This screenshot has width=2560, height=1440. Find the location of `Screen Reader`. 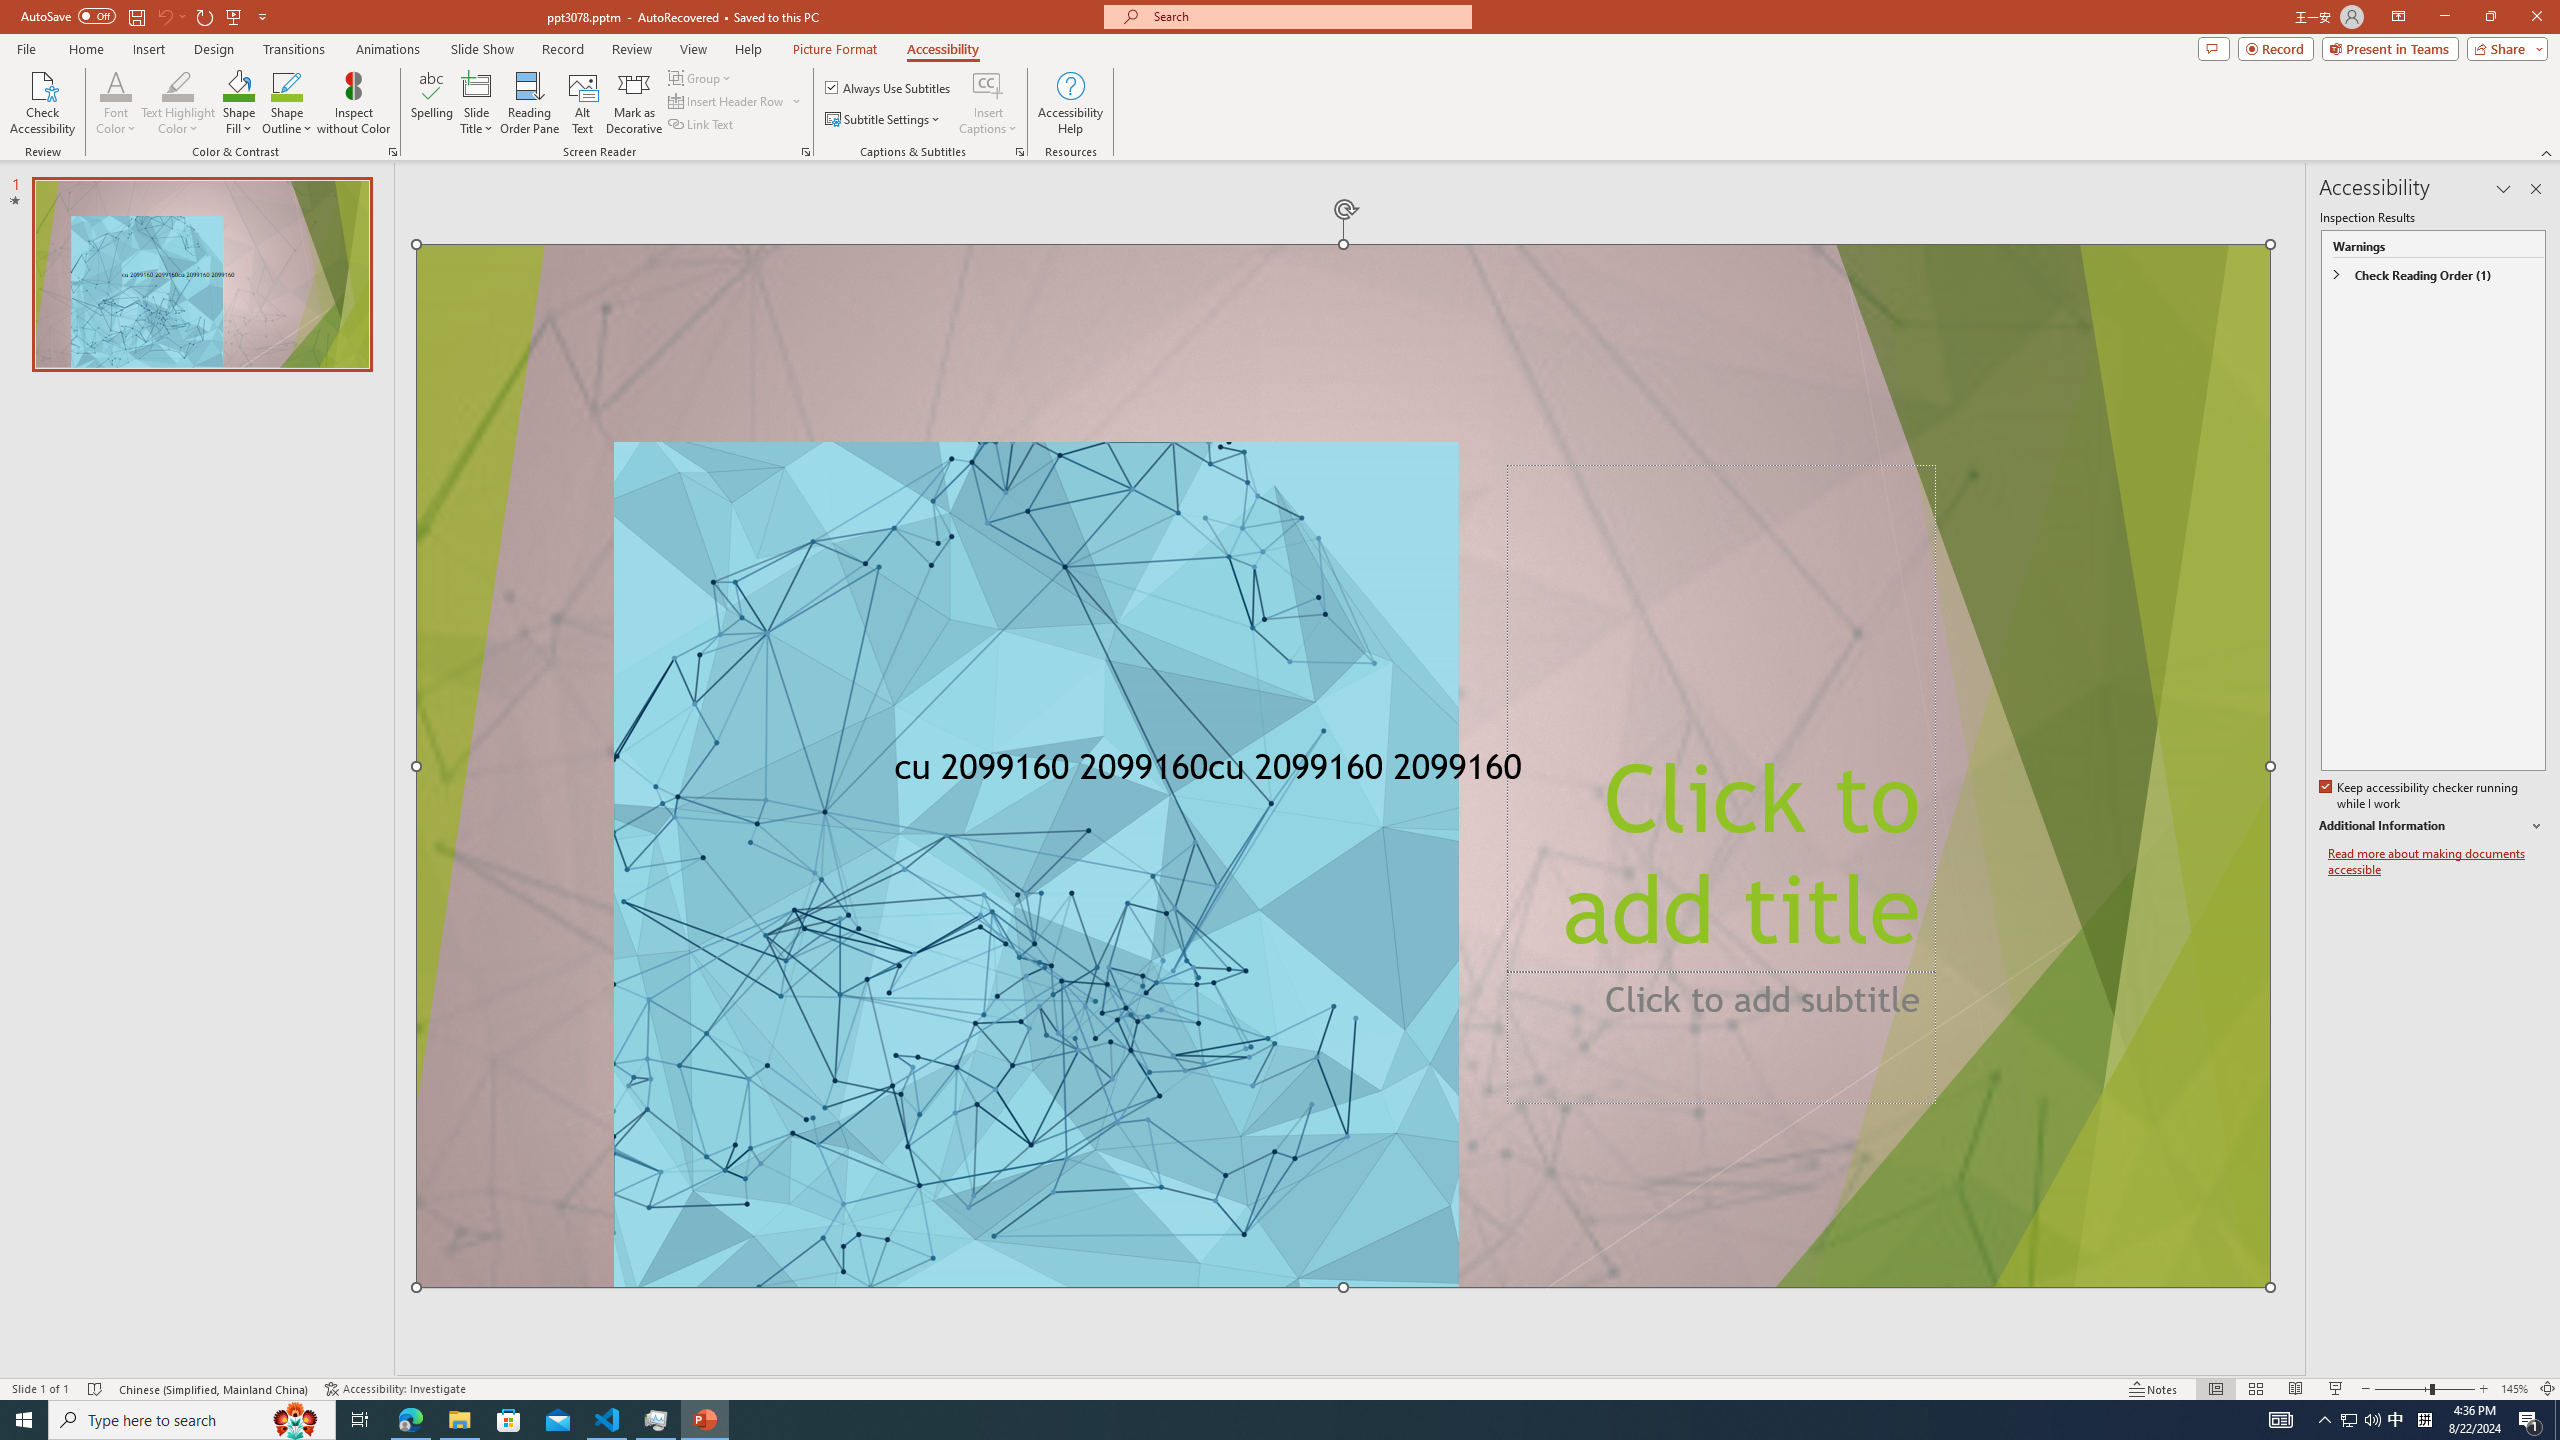

Screen Reader is located at coordinates (806, 152).